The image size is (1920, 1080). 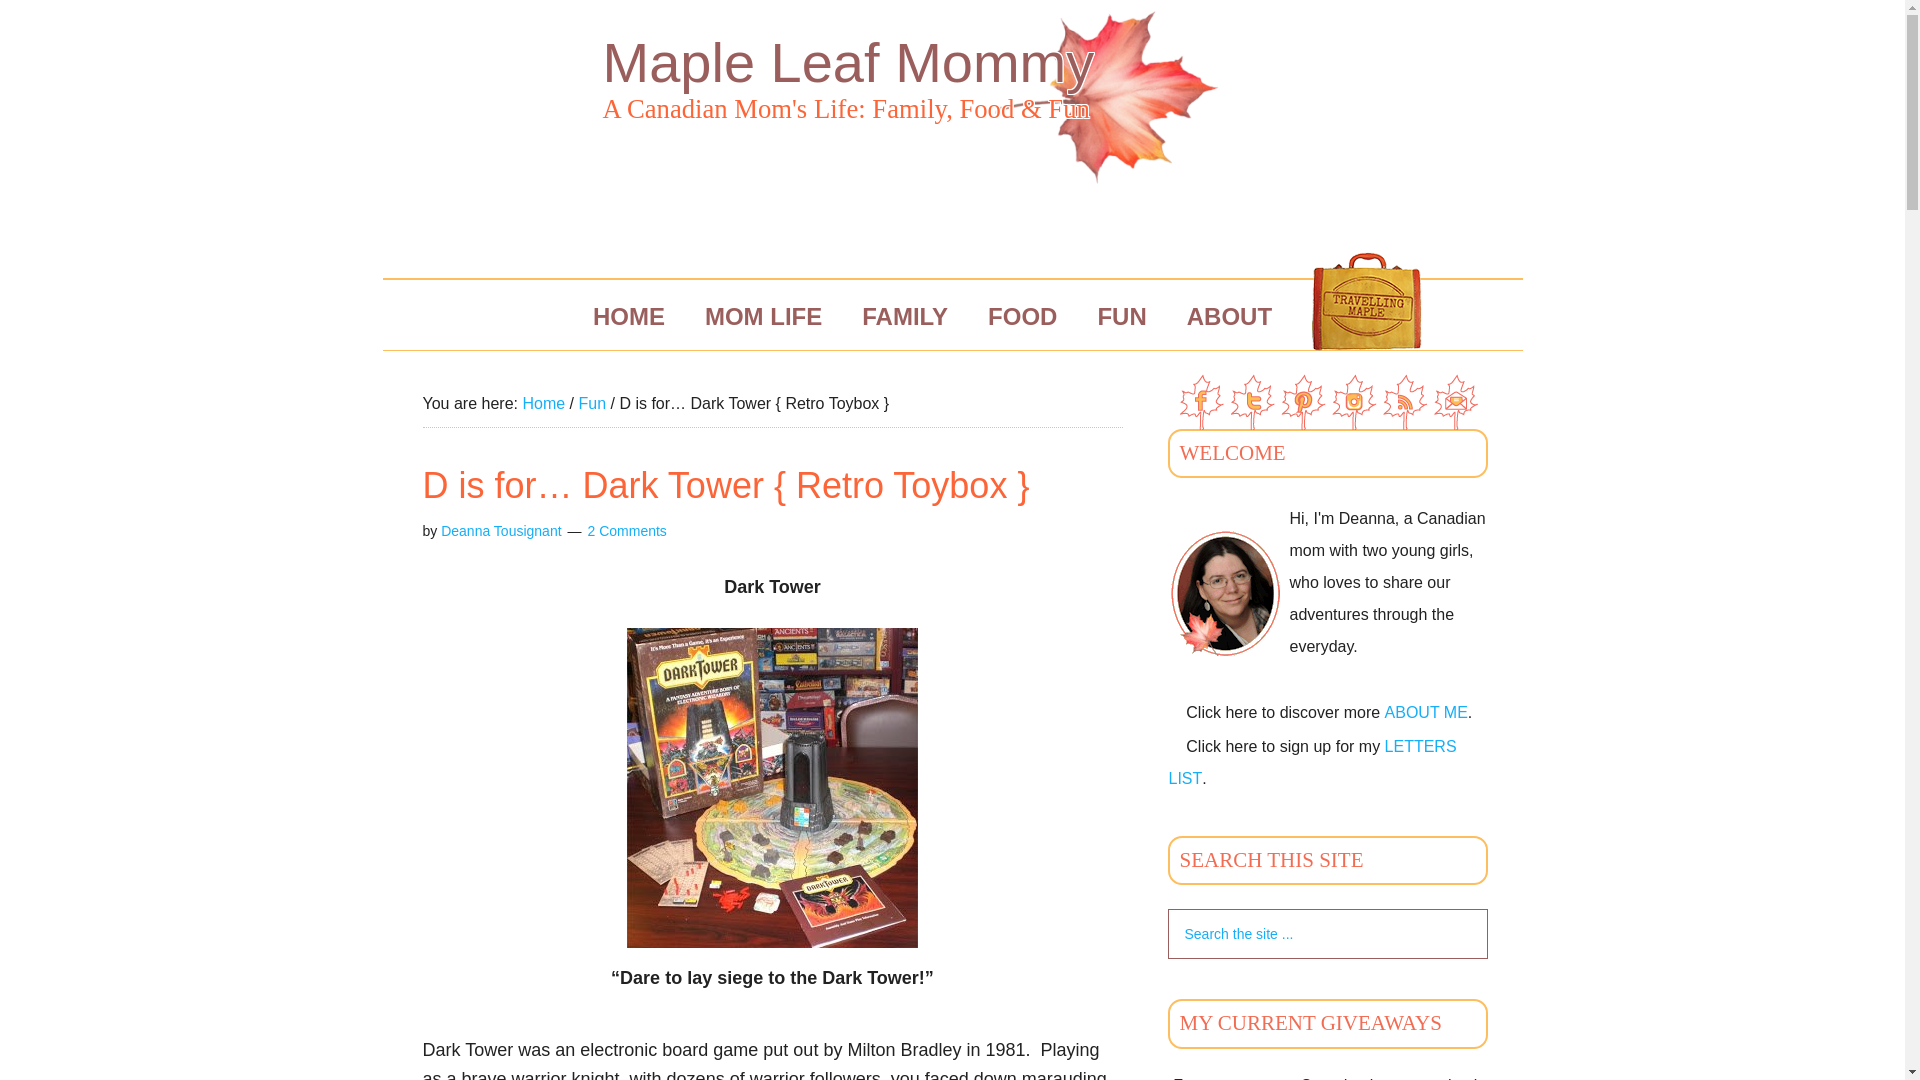 What do you see at coordinates (1230, 316) in the screenshot?
I see `ABOUT` at bounding box center [1230, 316].